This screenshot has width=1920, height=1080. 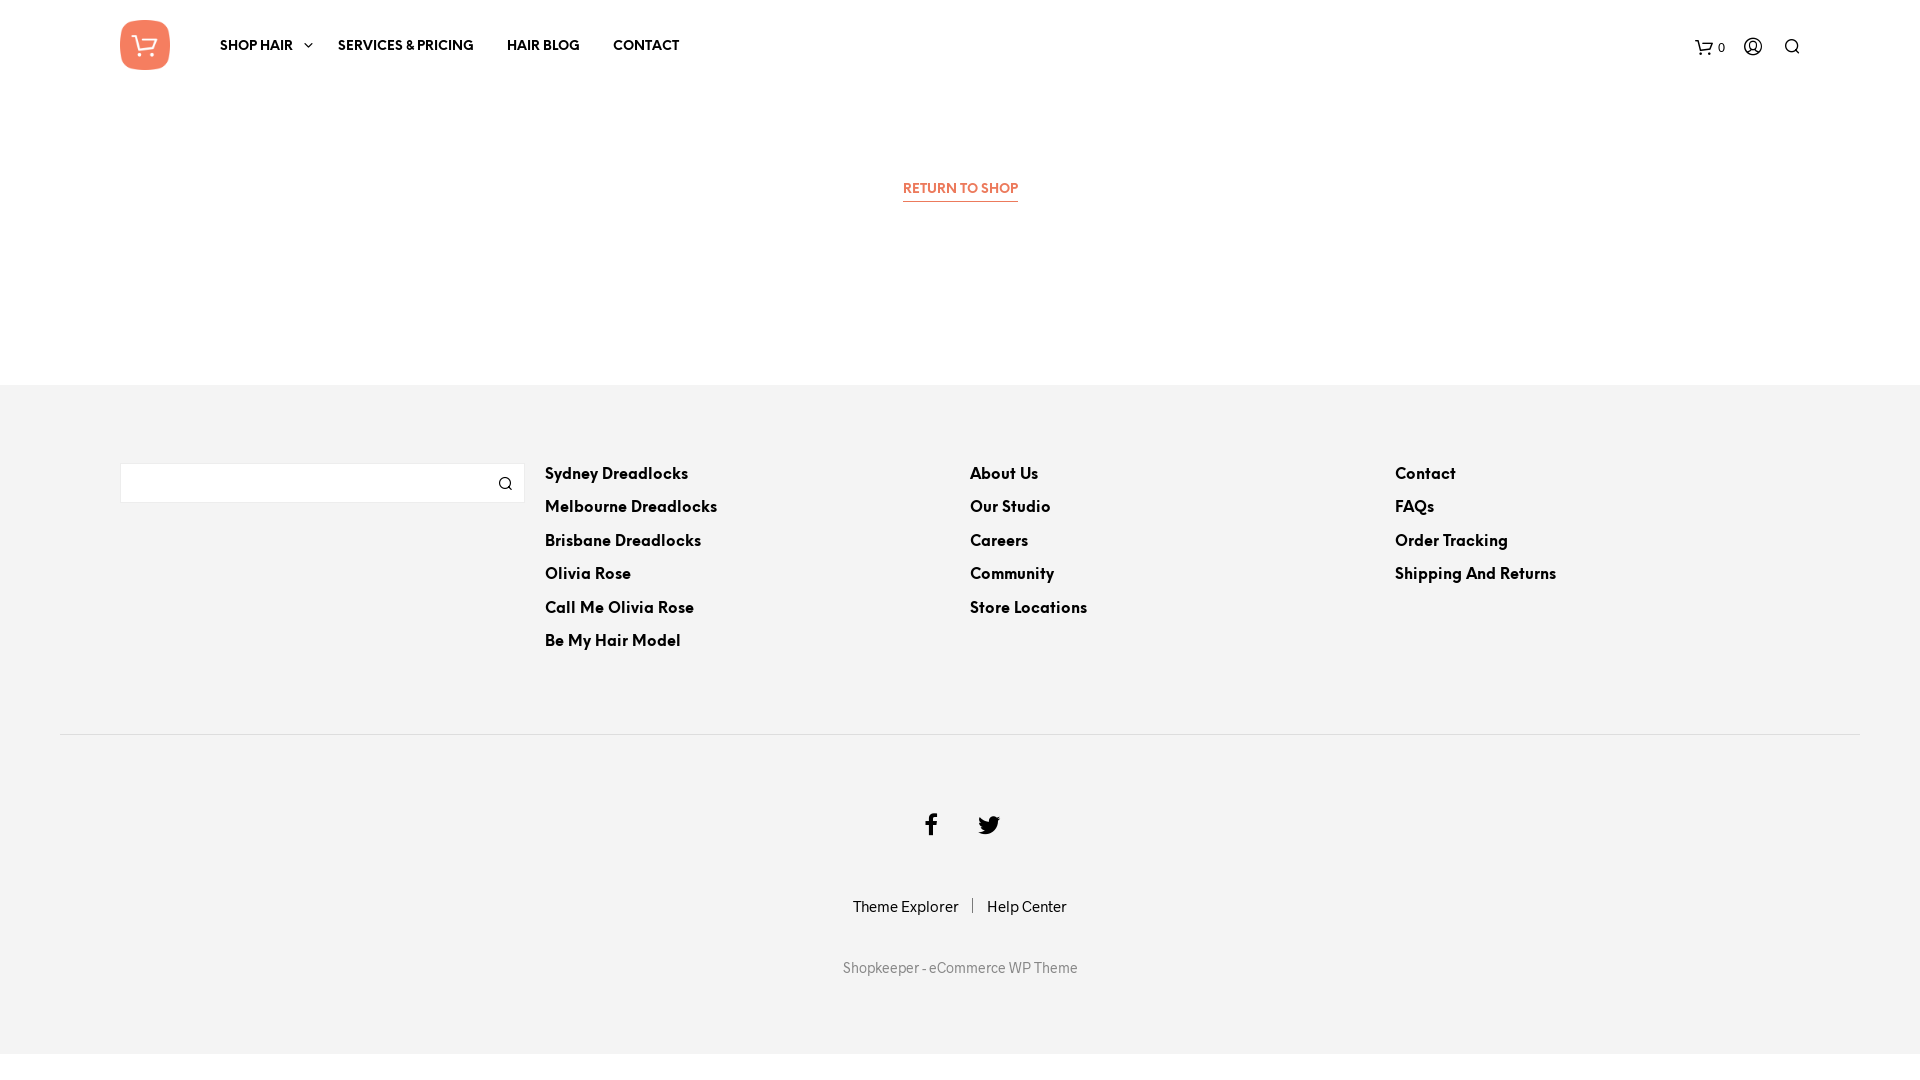 I want to click on About Us, so click(x=1004, y=474).